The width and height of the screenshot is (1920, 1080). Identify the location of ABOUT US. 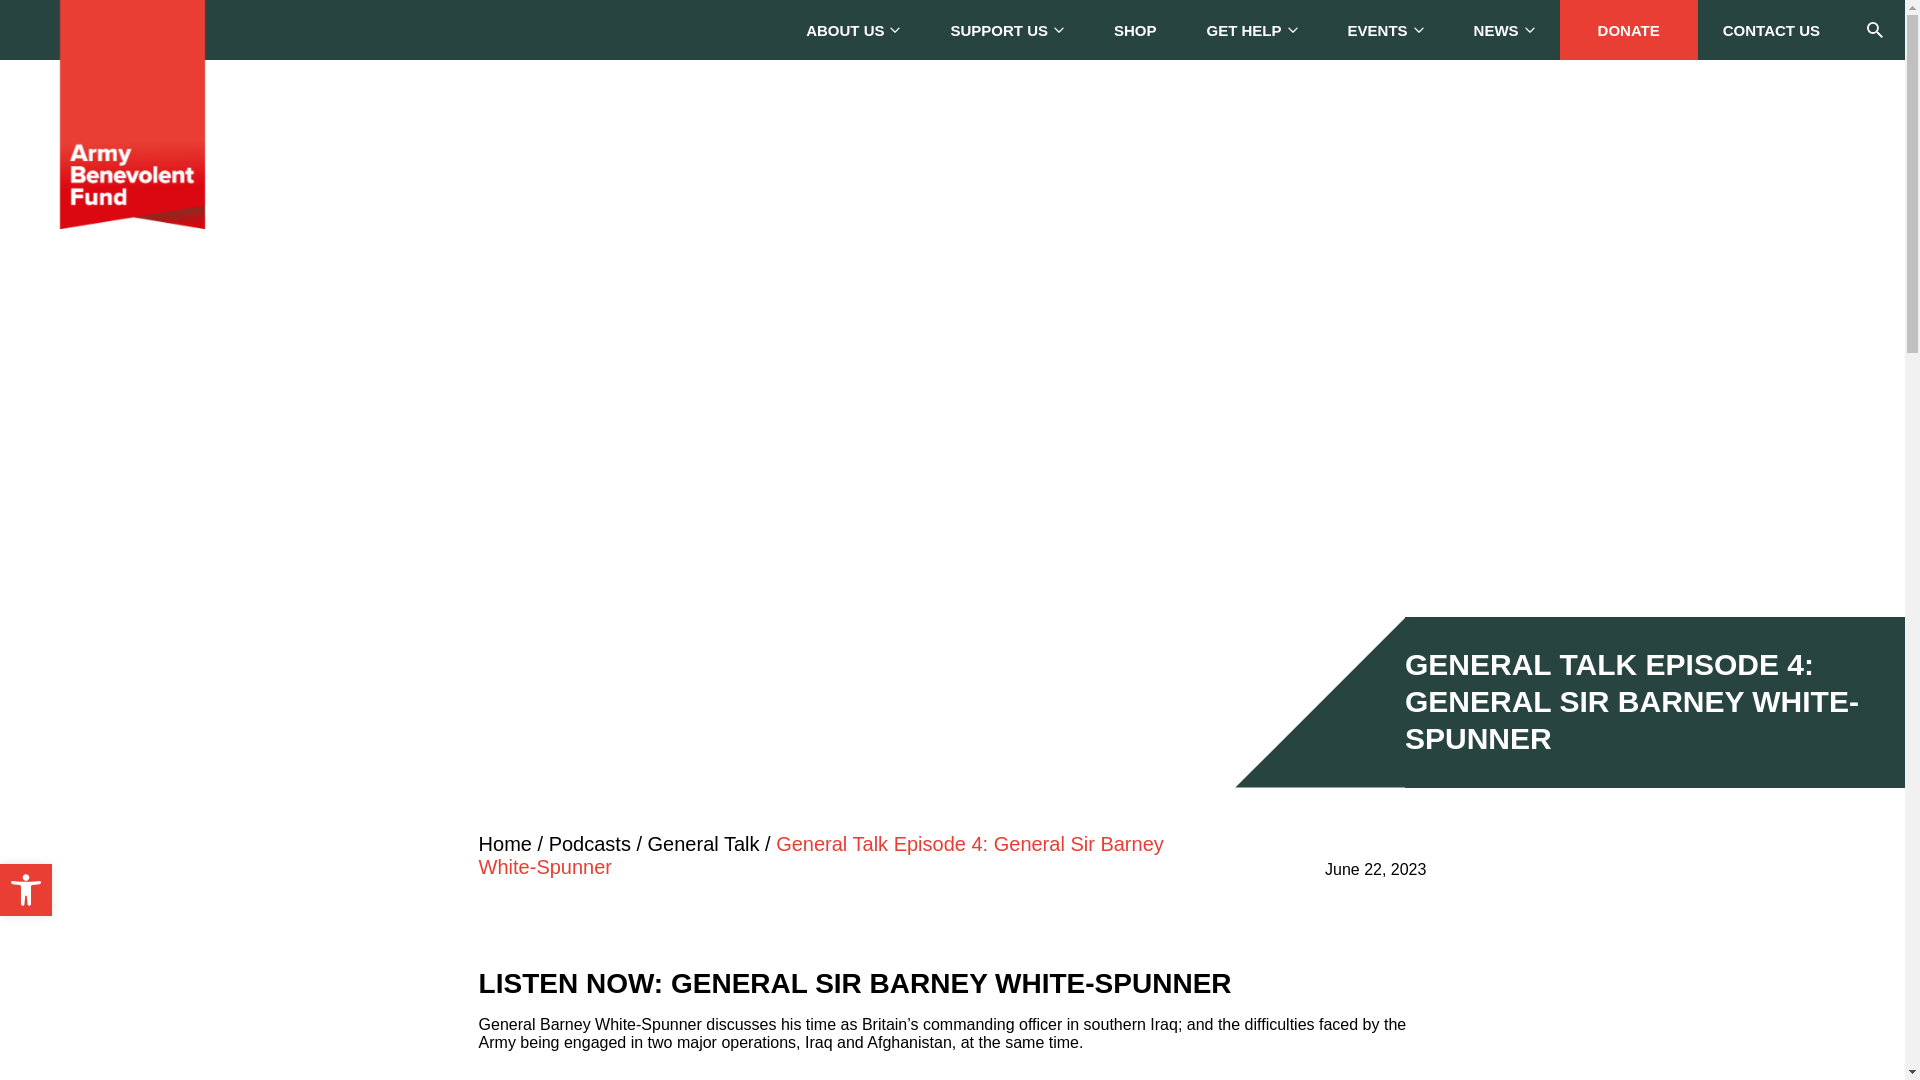
(853, 30).